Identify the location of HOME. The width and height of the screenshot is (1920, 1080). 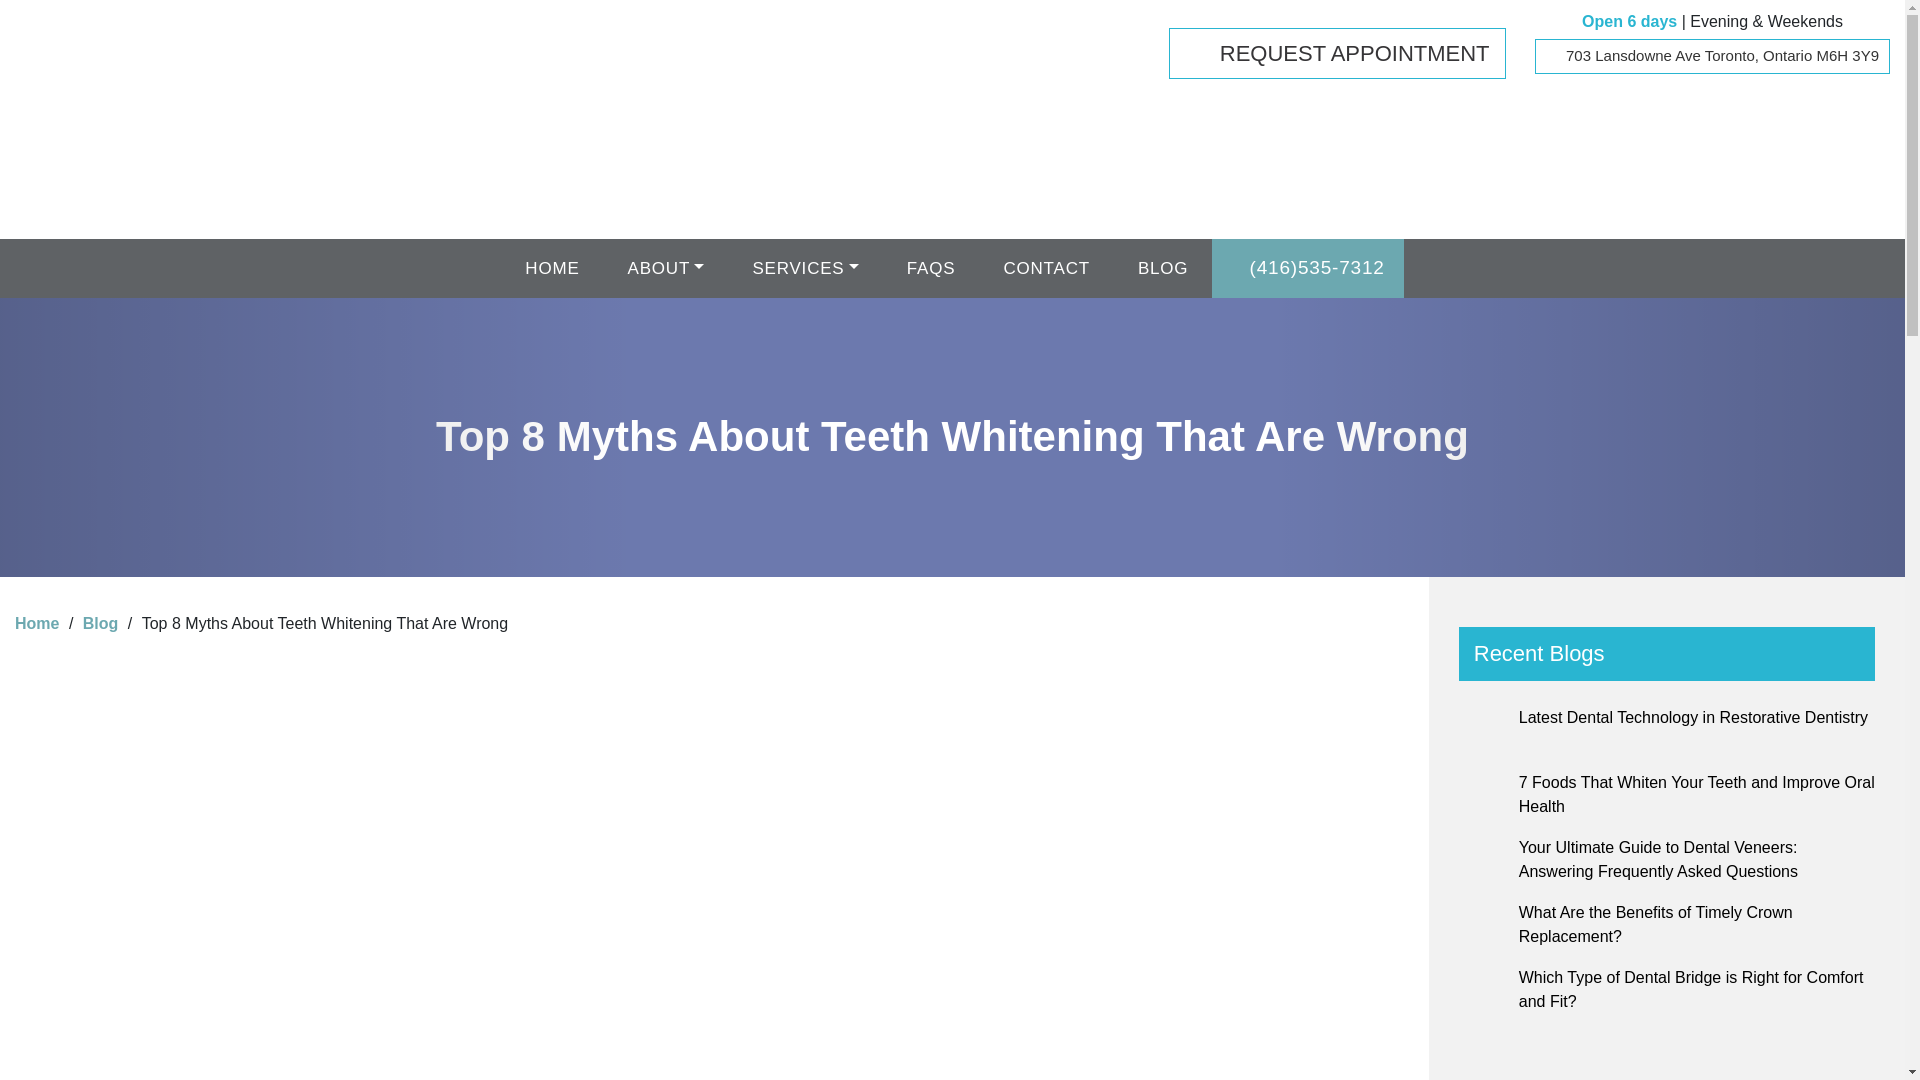
(552, 268).